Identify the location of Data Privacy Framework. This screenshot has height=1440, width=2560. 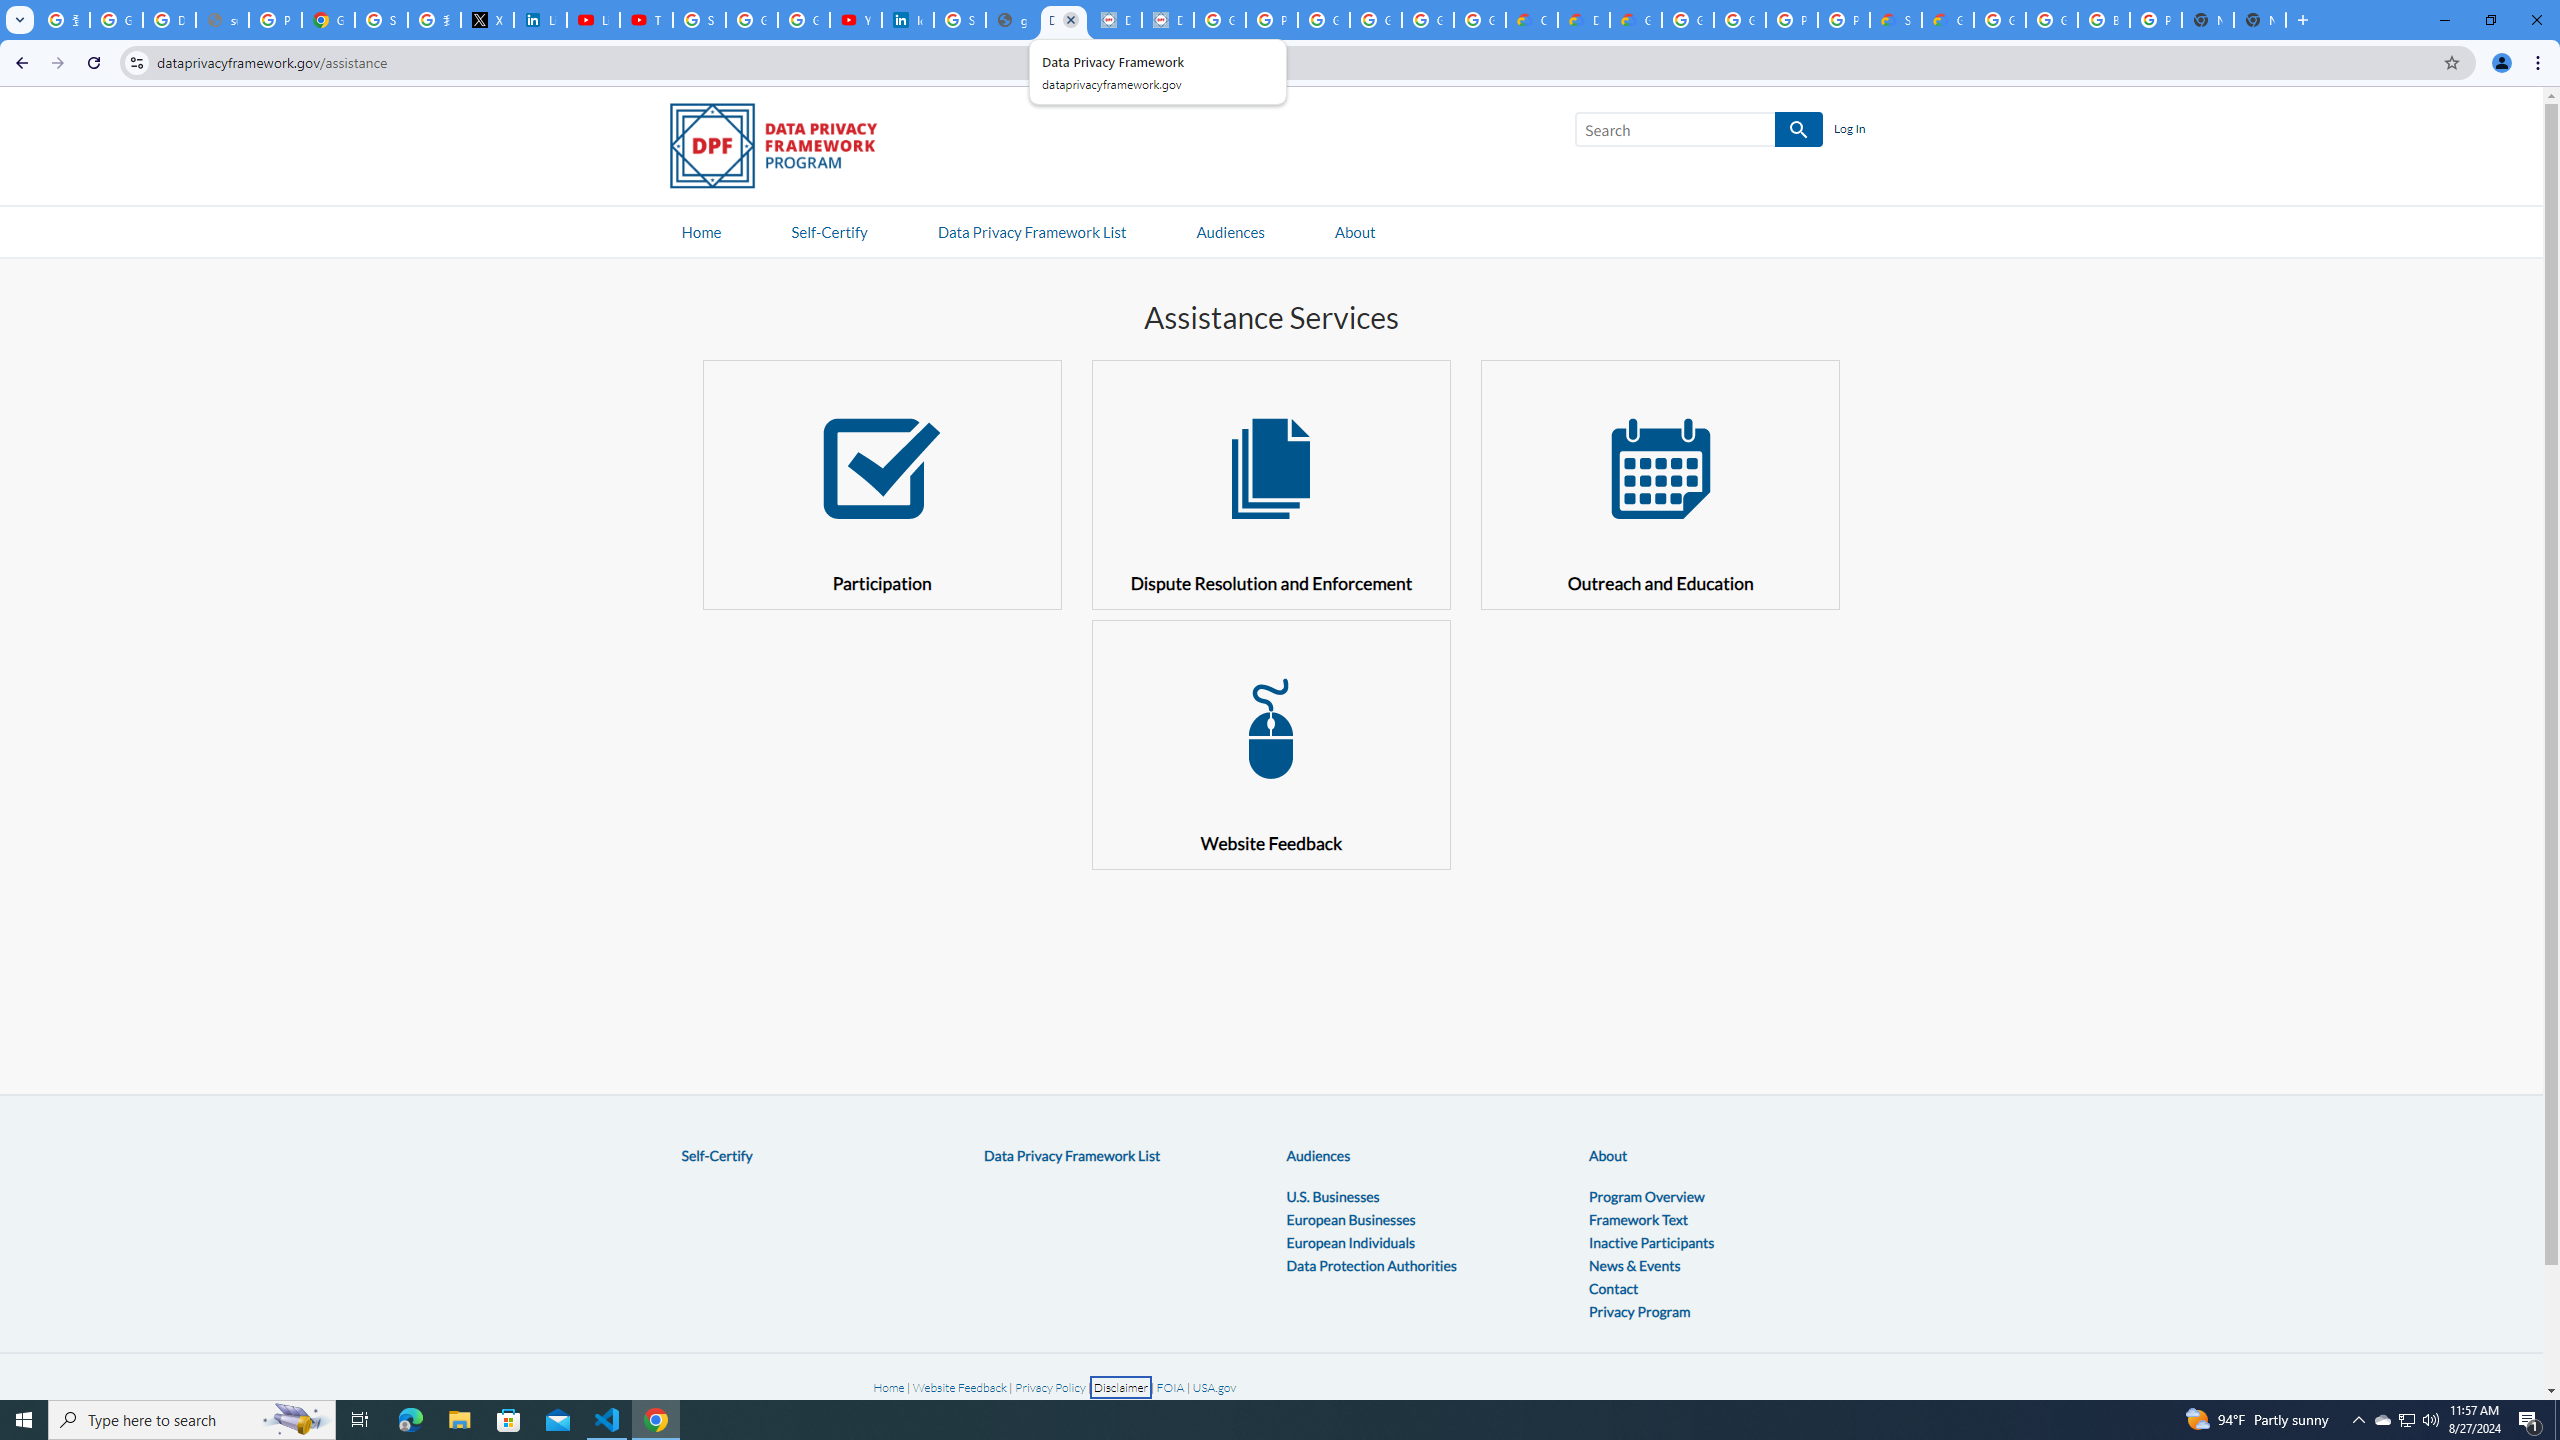
(1116, 20).